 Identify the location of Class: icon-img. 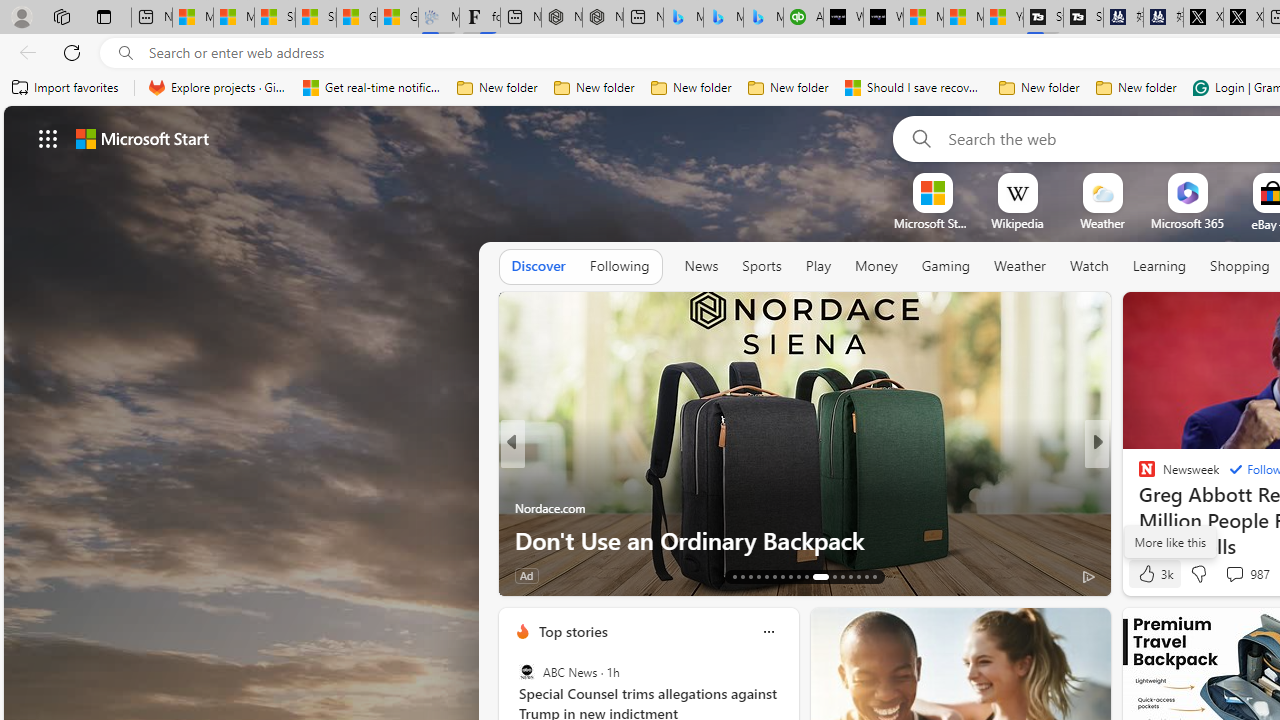
(768, 632).